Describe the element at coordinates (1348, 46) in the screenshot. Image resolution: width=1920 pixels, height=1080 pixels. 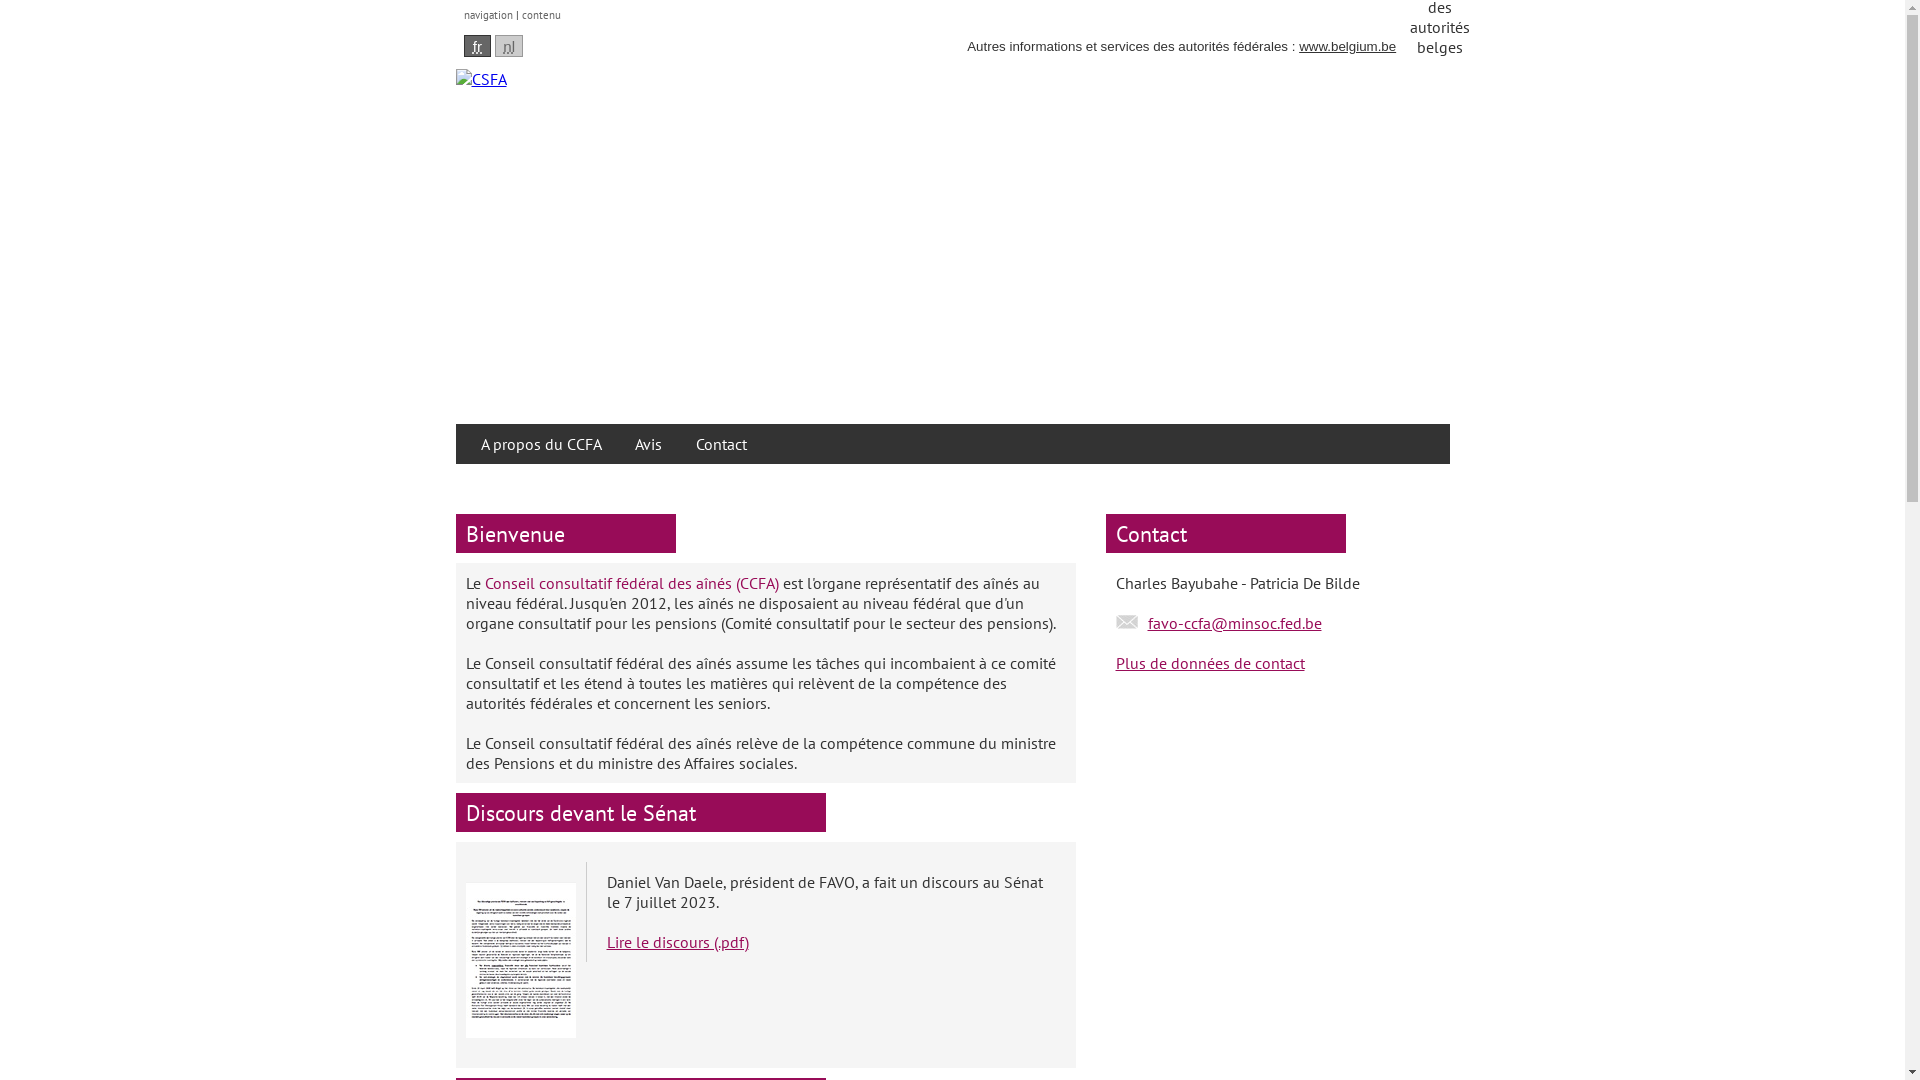
I see `www.belgium.be` at that location.